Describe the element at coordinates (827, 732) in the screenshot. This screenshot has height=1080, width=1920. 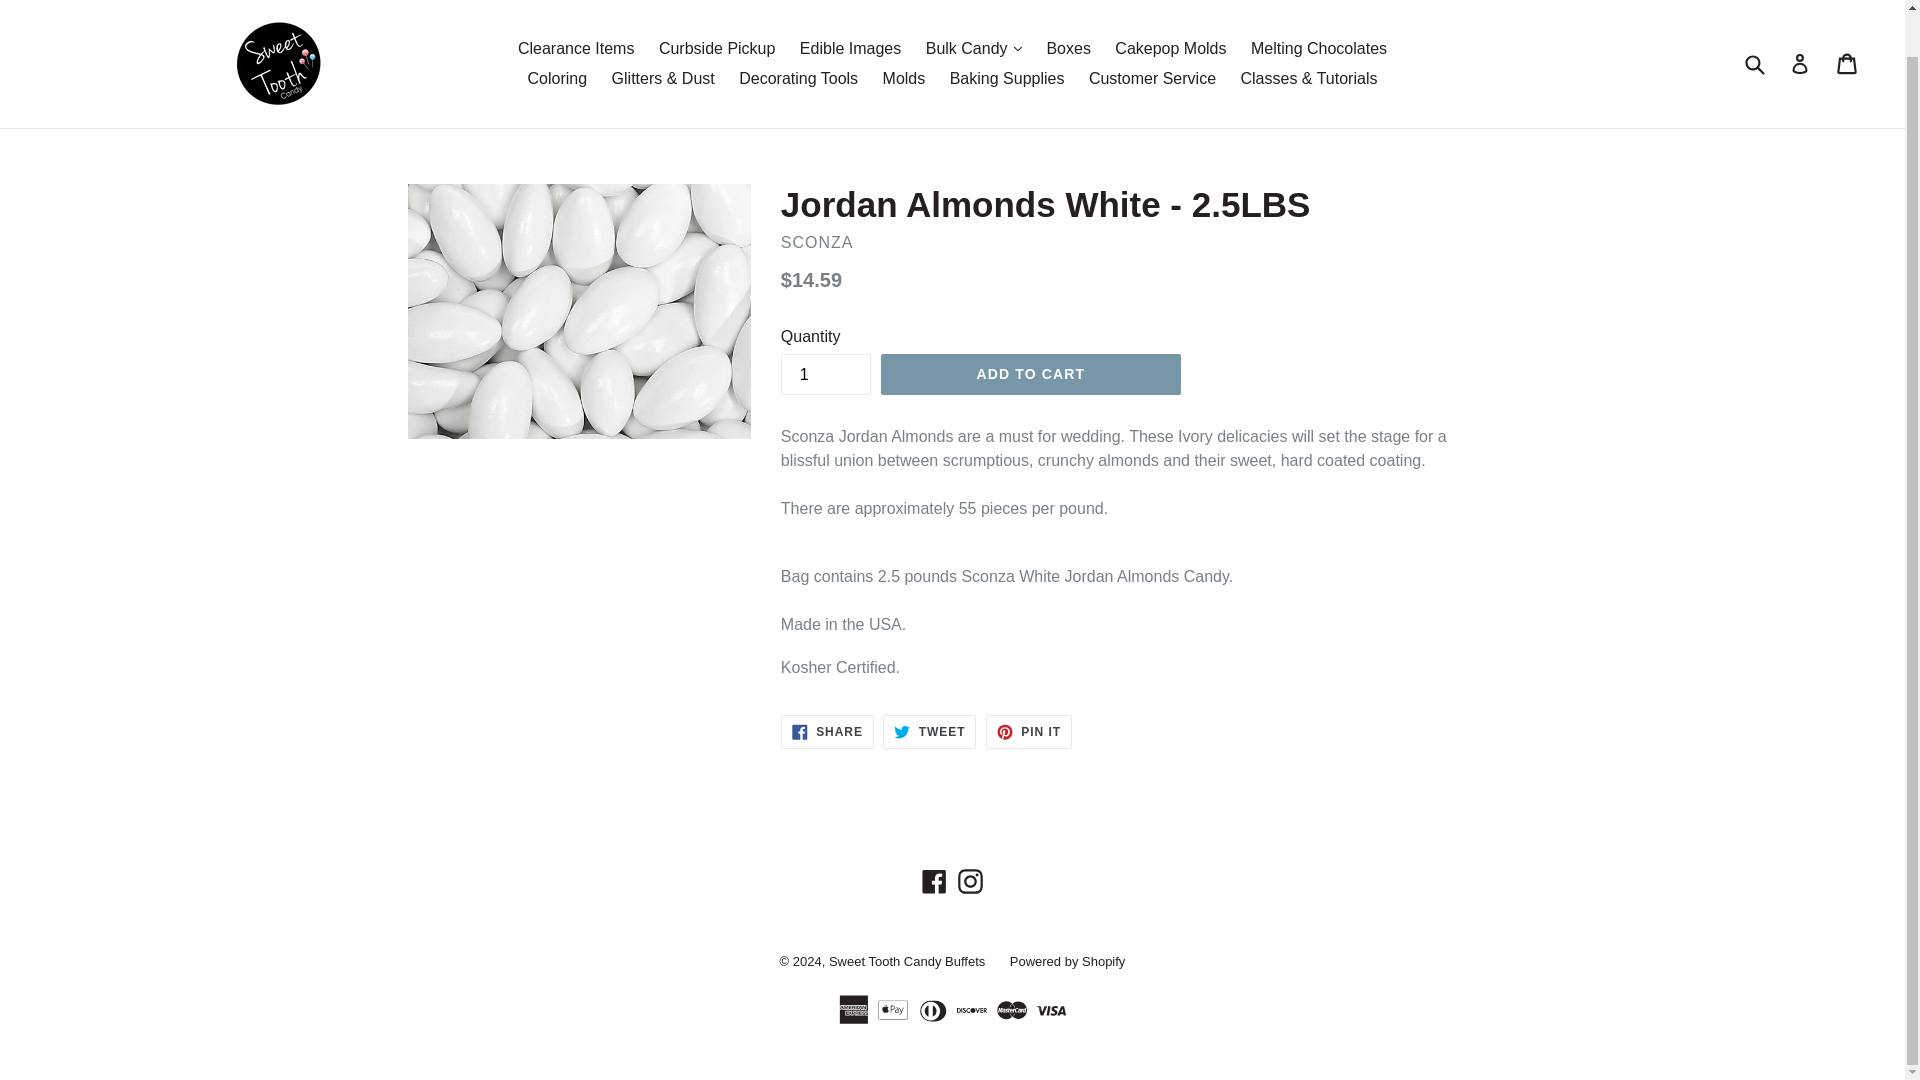
I see `Share on Facebook` at that location.